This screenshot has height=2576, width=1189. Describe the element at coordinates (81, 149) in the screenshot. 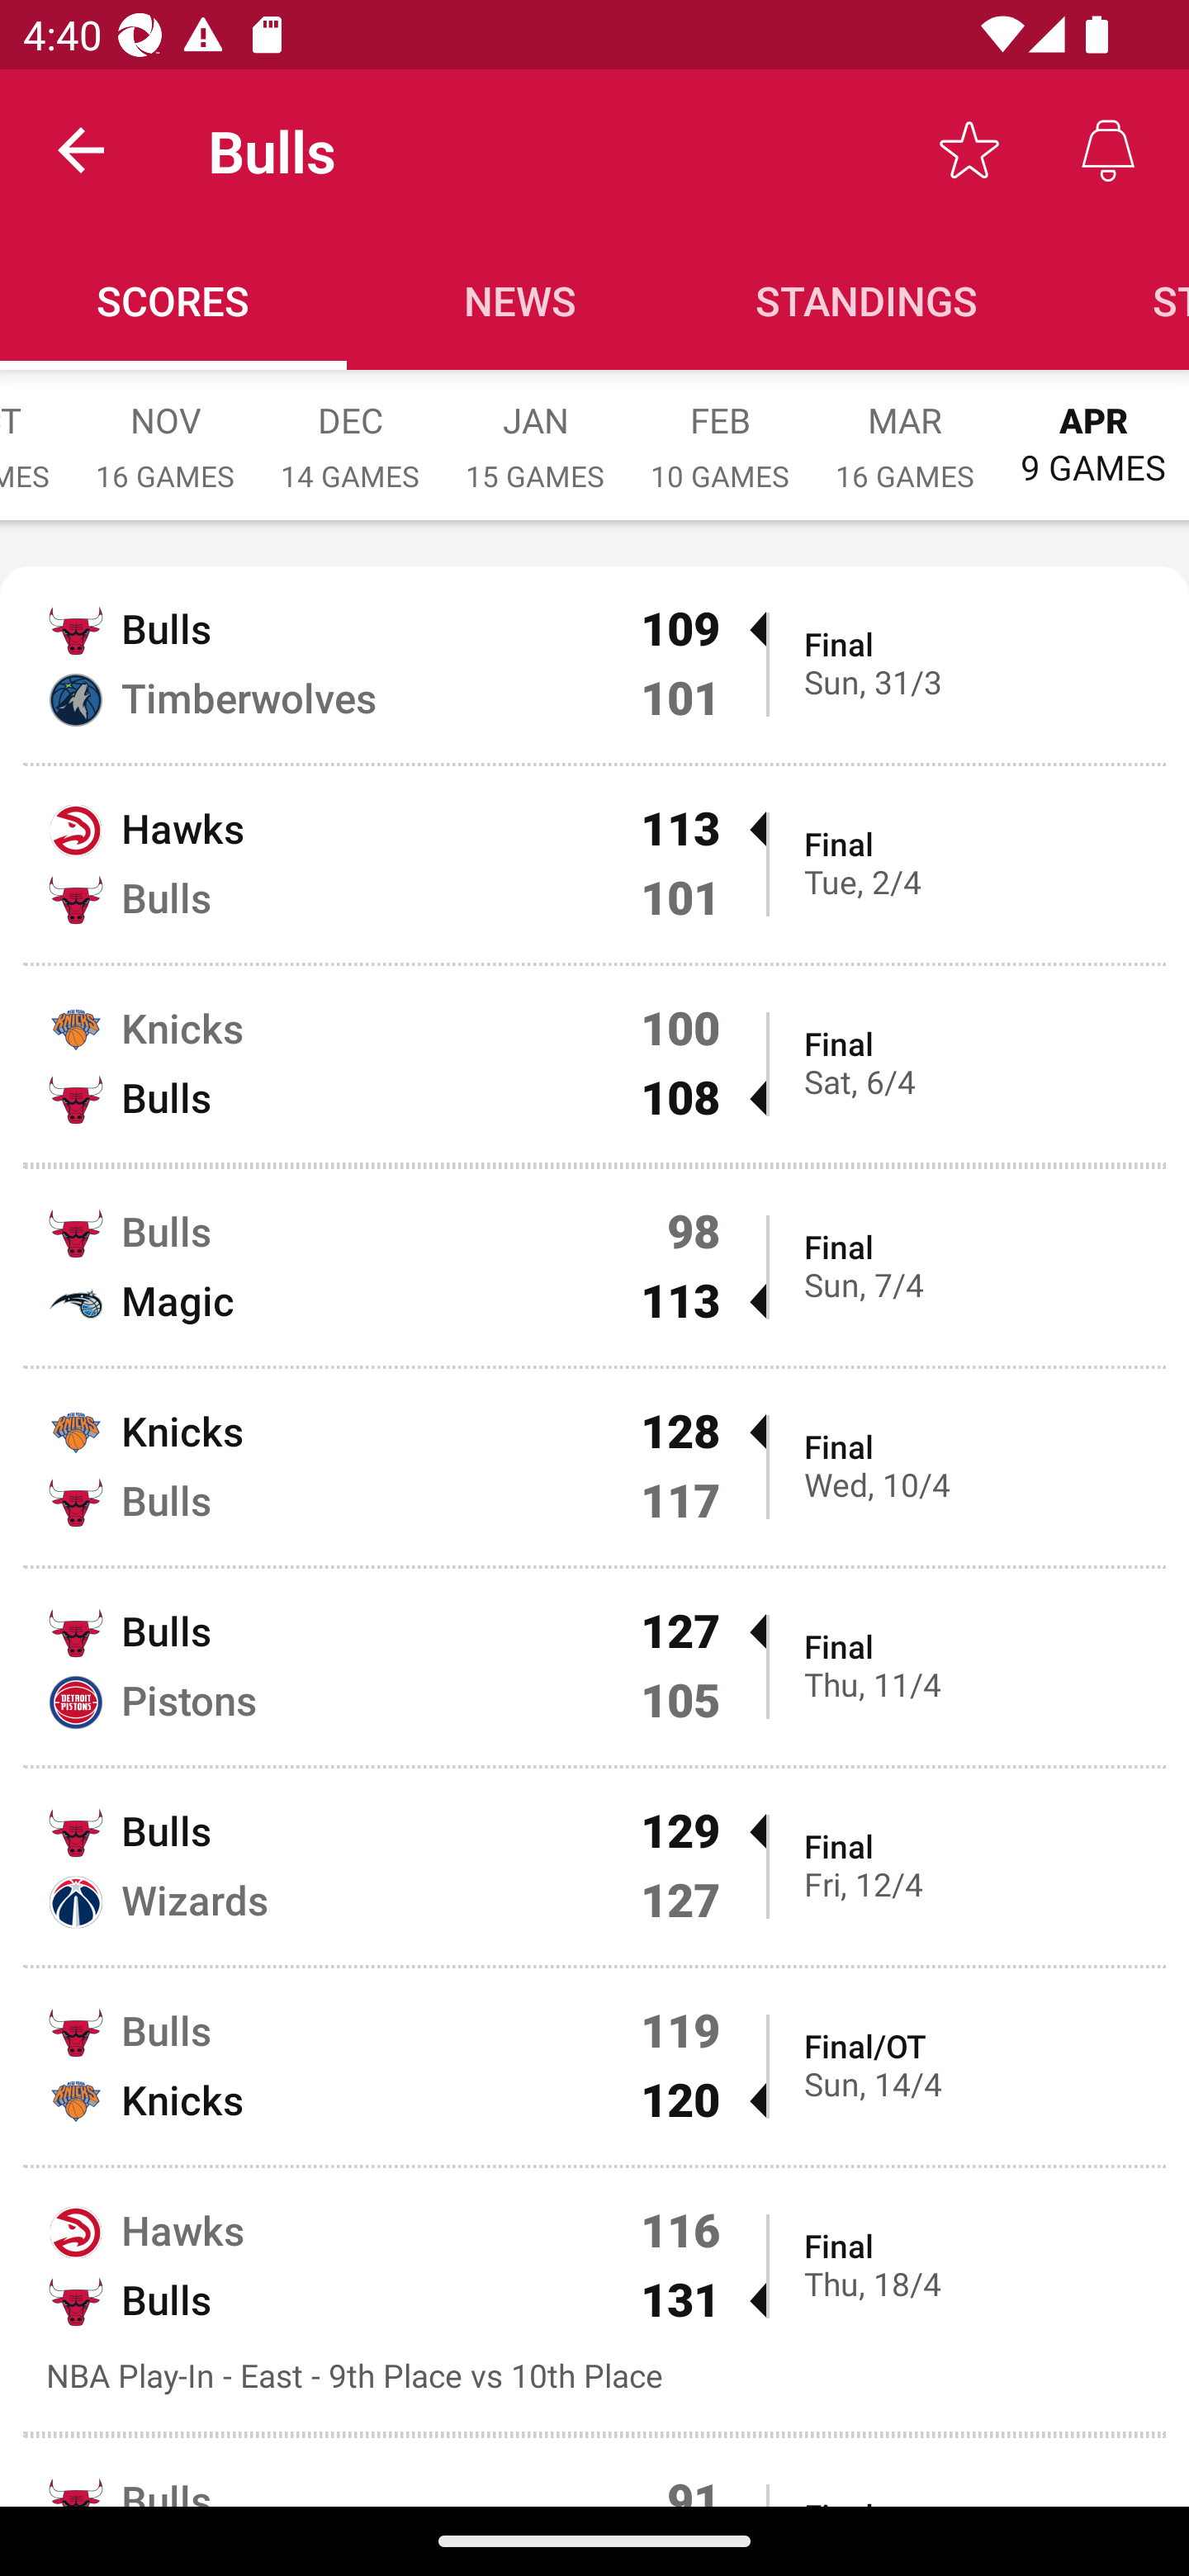

I see `back.button` at that location.